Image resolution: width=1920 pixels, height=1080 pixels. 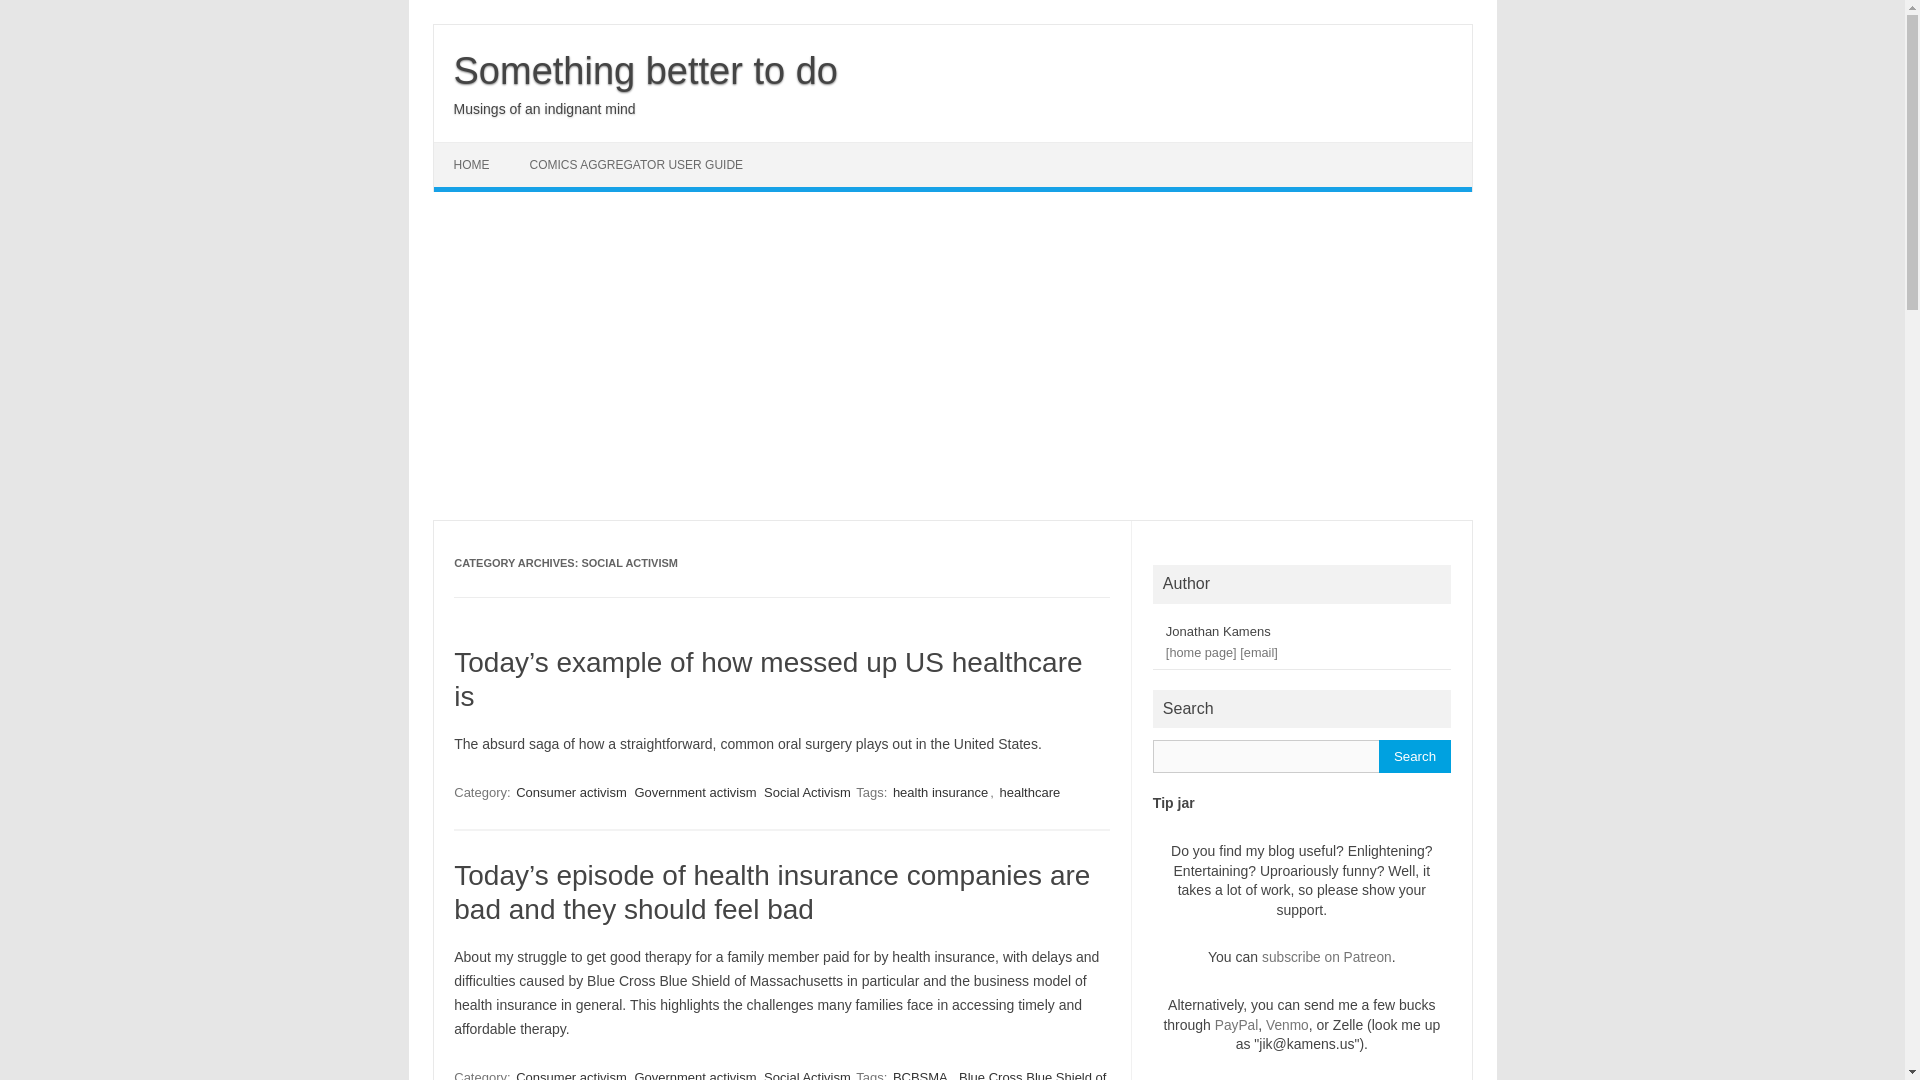 What do you see at coordinates (807, 792) in the screenshot?
I see `Social Activism` at bounding box center [807, 792].